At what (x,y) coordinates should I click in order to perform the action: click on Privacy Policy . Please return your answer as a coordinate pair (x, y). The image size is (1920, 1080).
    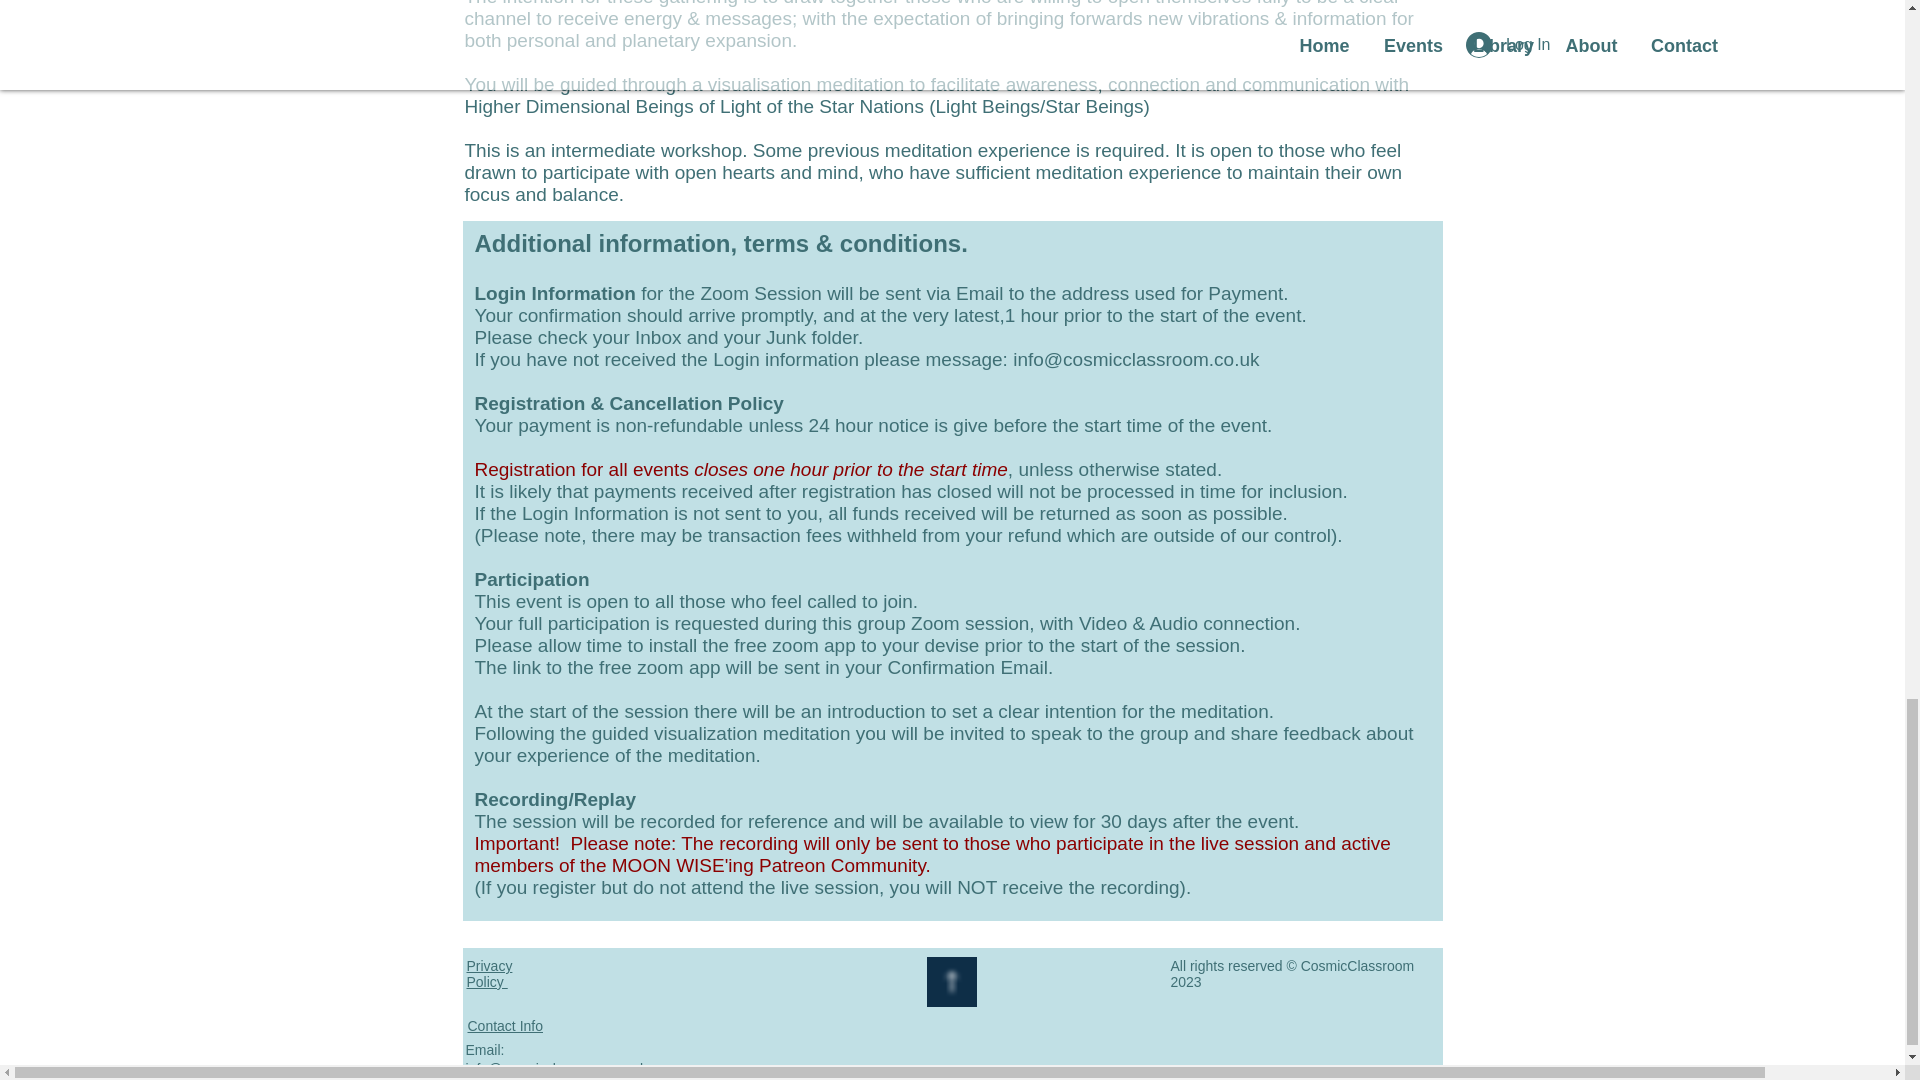
    Looking at the image, I should click on (489, 974).